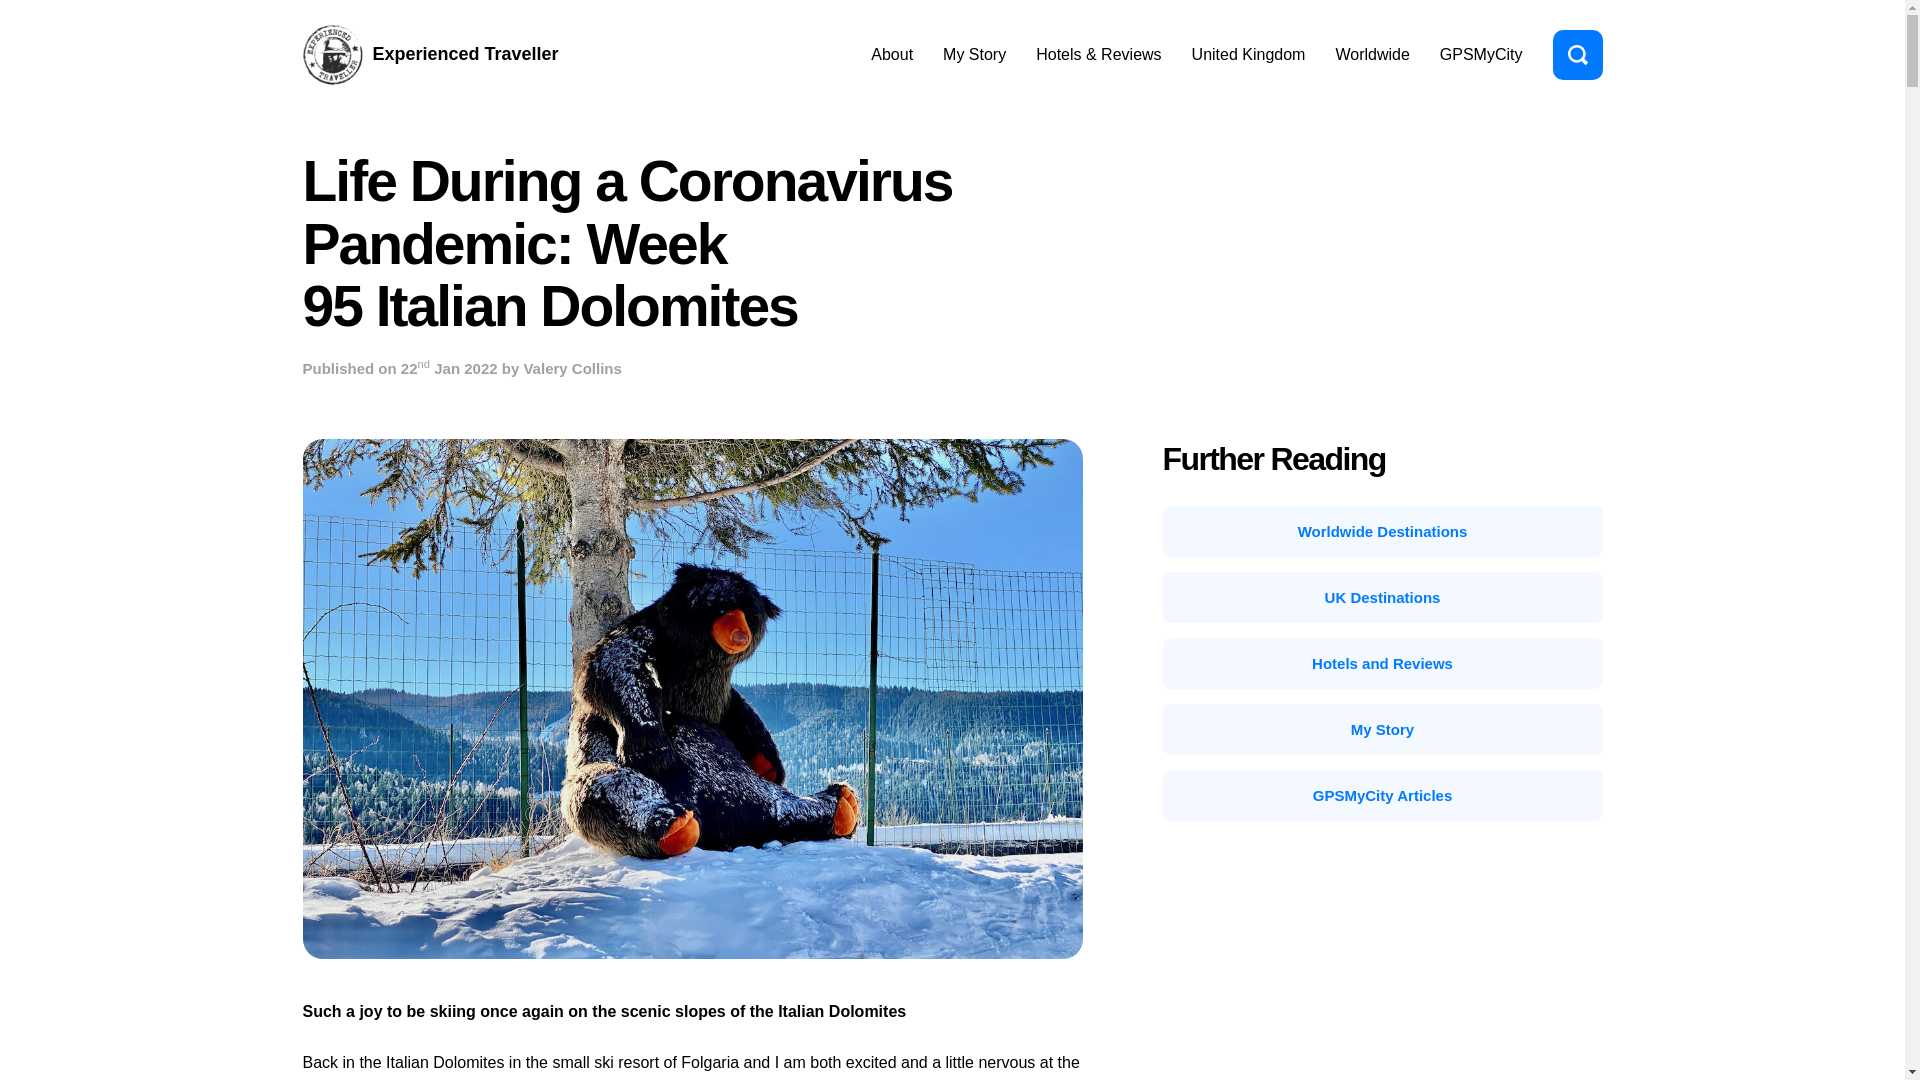 The image size is (1920, 1080). Describe the element at coordinates (1372, 54) in the screenshot. I see `Worldwide` at that location.